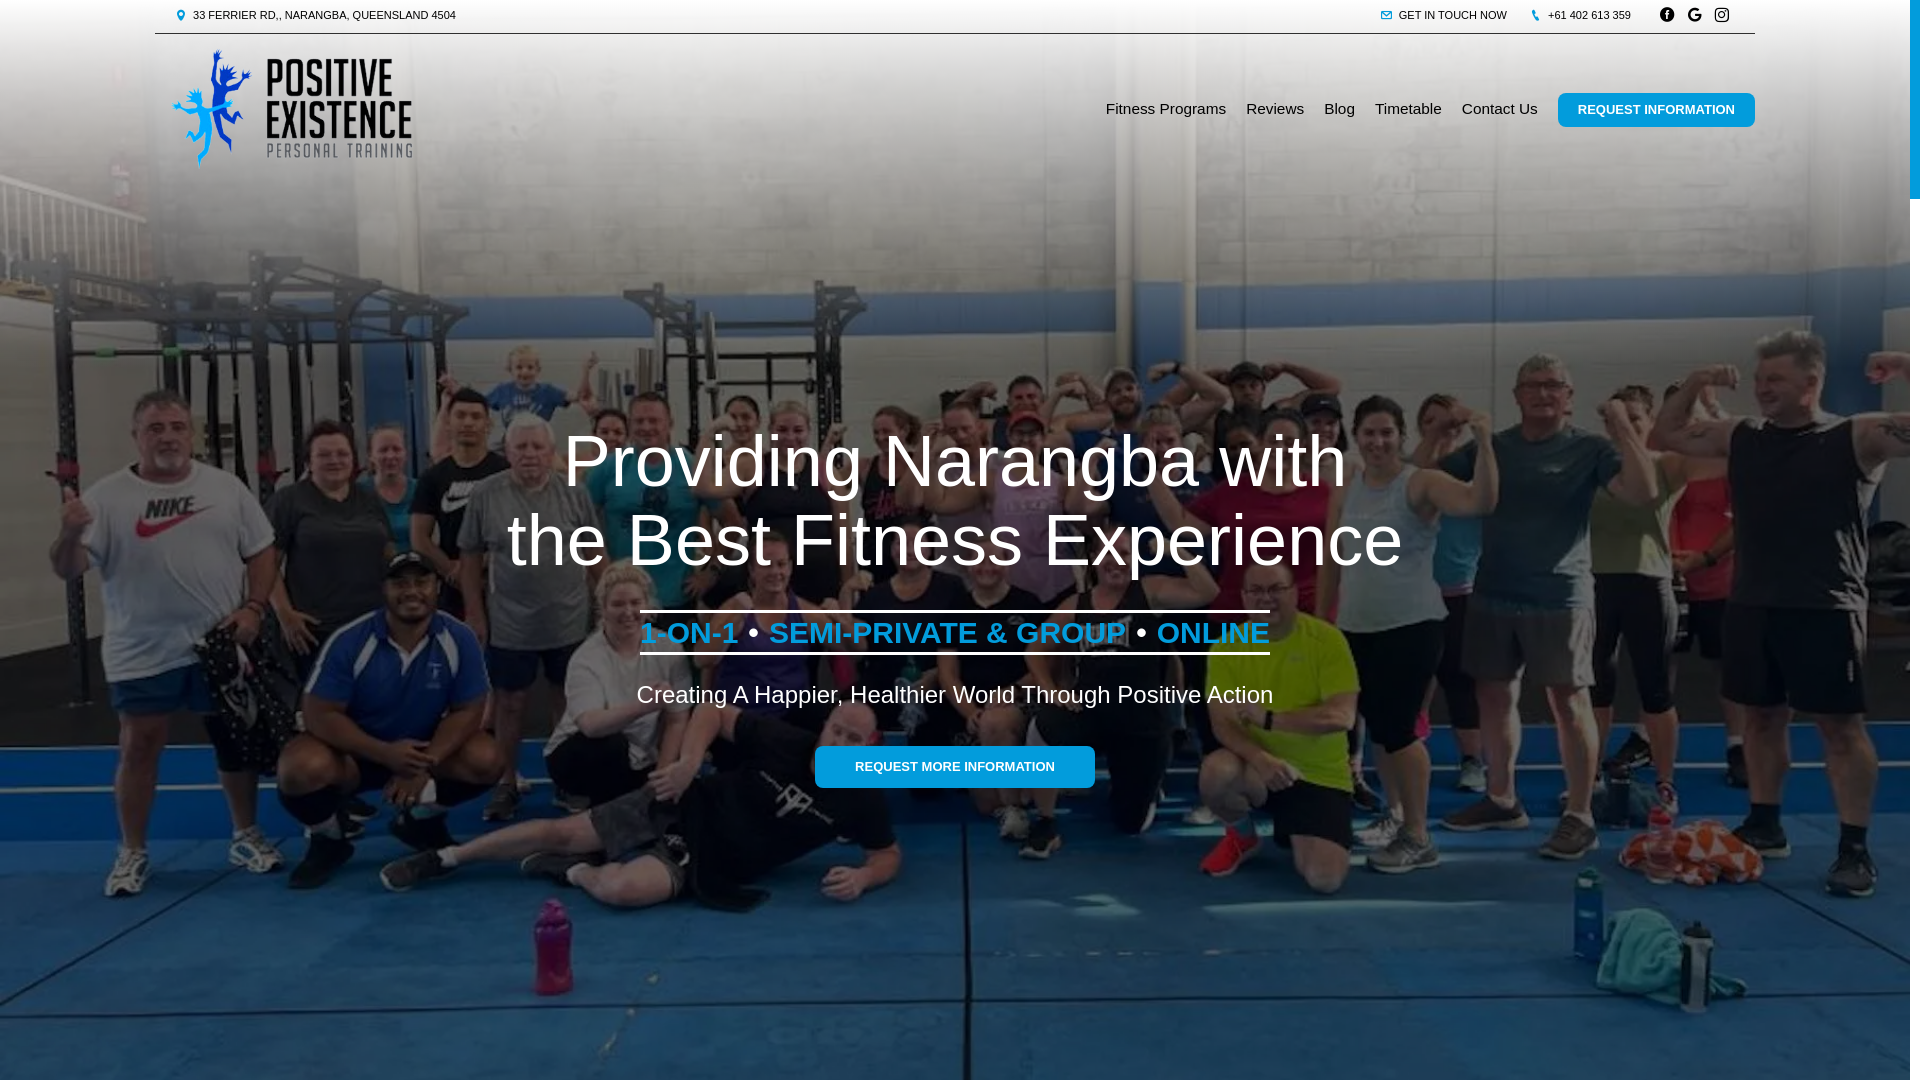 Image resolution: width=1920 pixels, height=1080 pixels. What do you see at coordinates (1580, 15) in the screenshot?
I see `+61 402 613 359` at bounding box center [1580, 15].